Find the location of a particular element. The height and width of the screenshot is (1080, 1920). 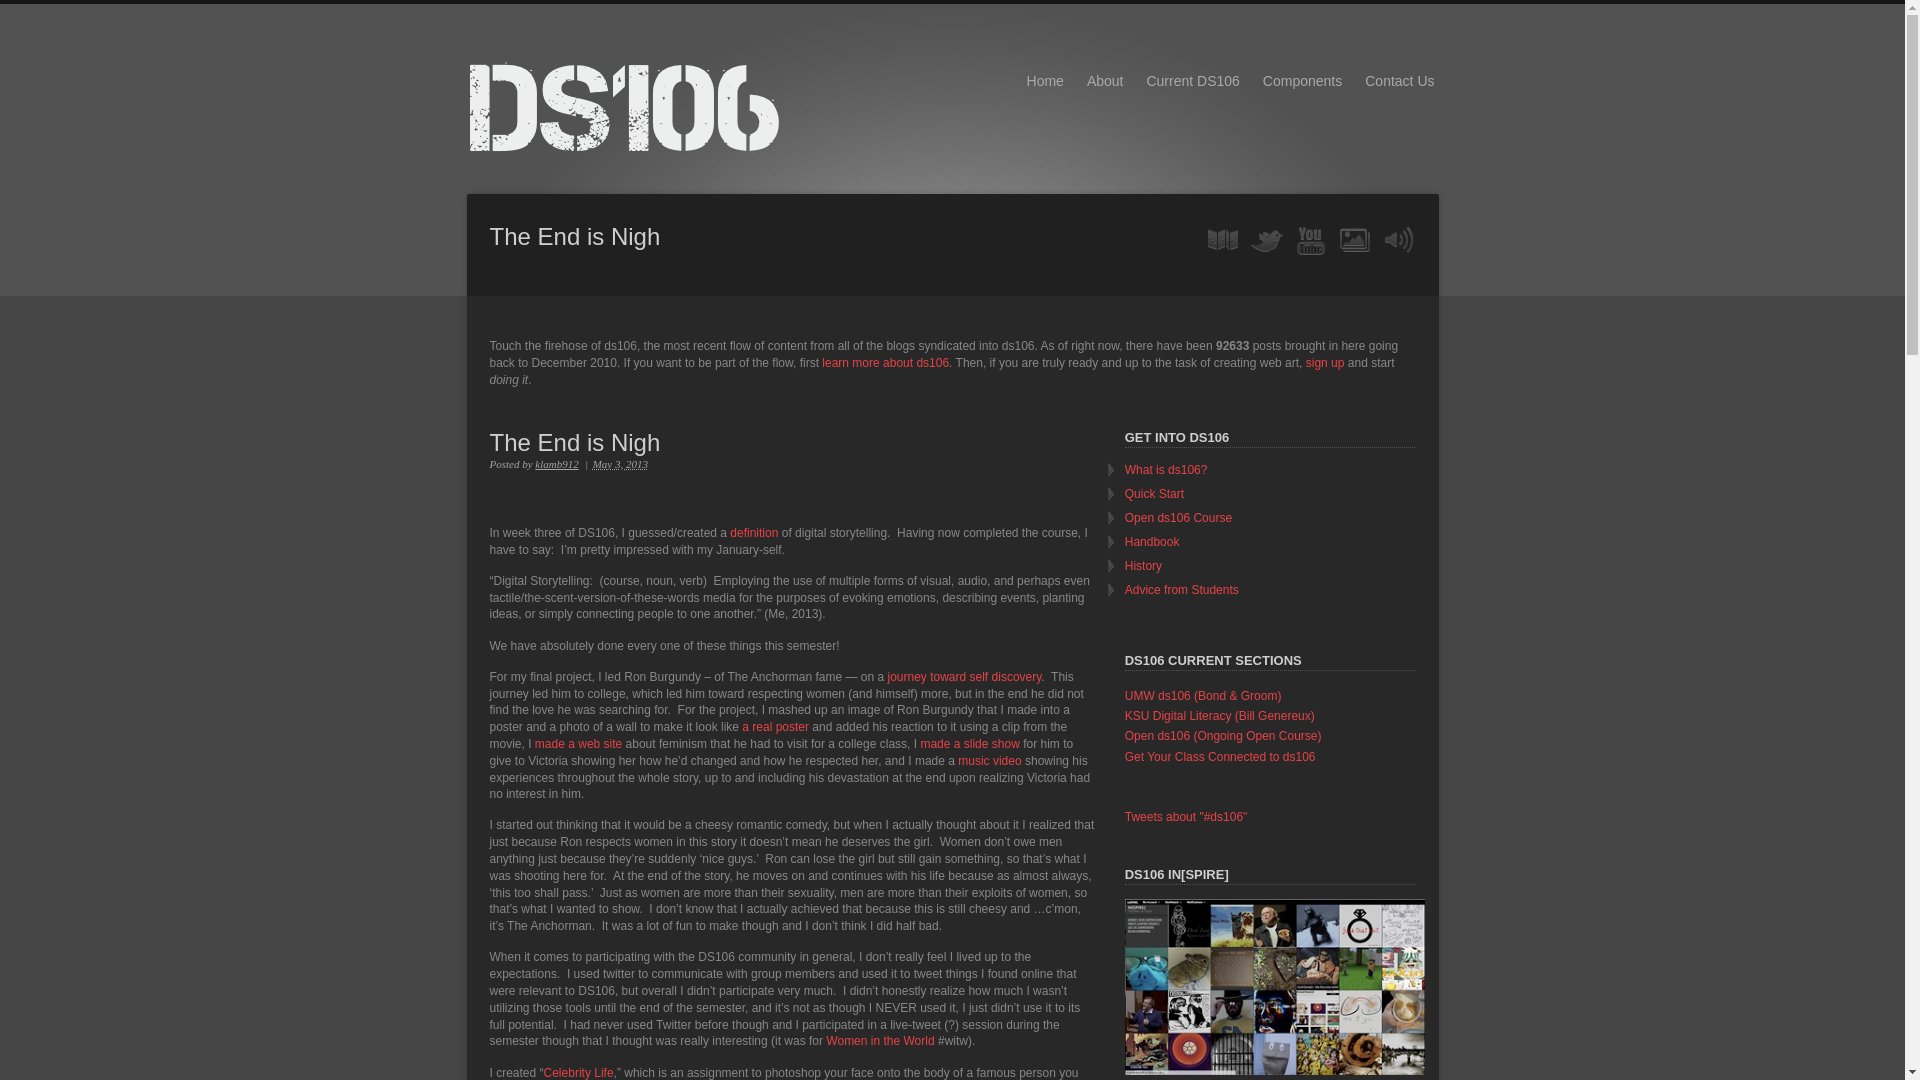

sign up is located at coordinates (1325, 363).